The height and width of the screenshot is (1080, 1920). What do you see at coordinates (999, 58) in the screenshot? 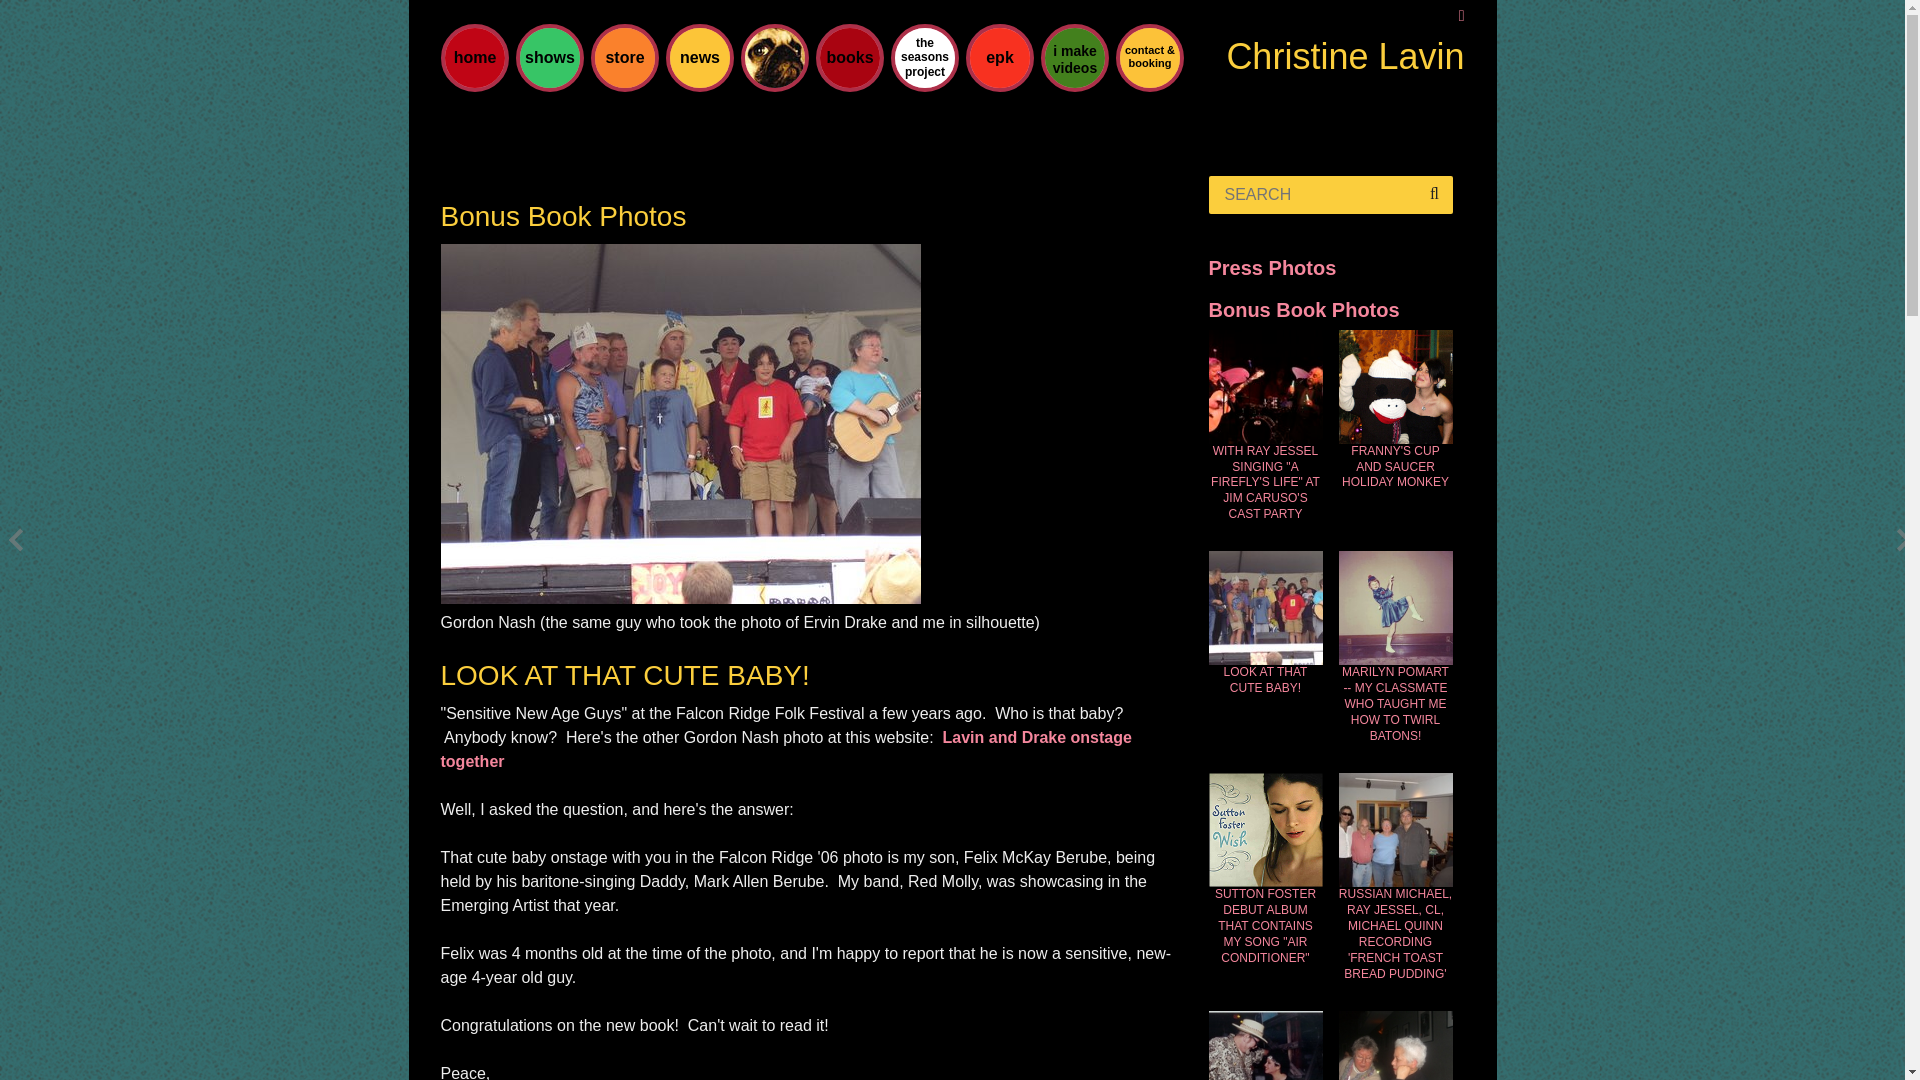
I see `epk` at bounding box center [999, 58].